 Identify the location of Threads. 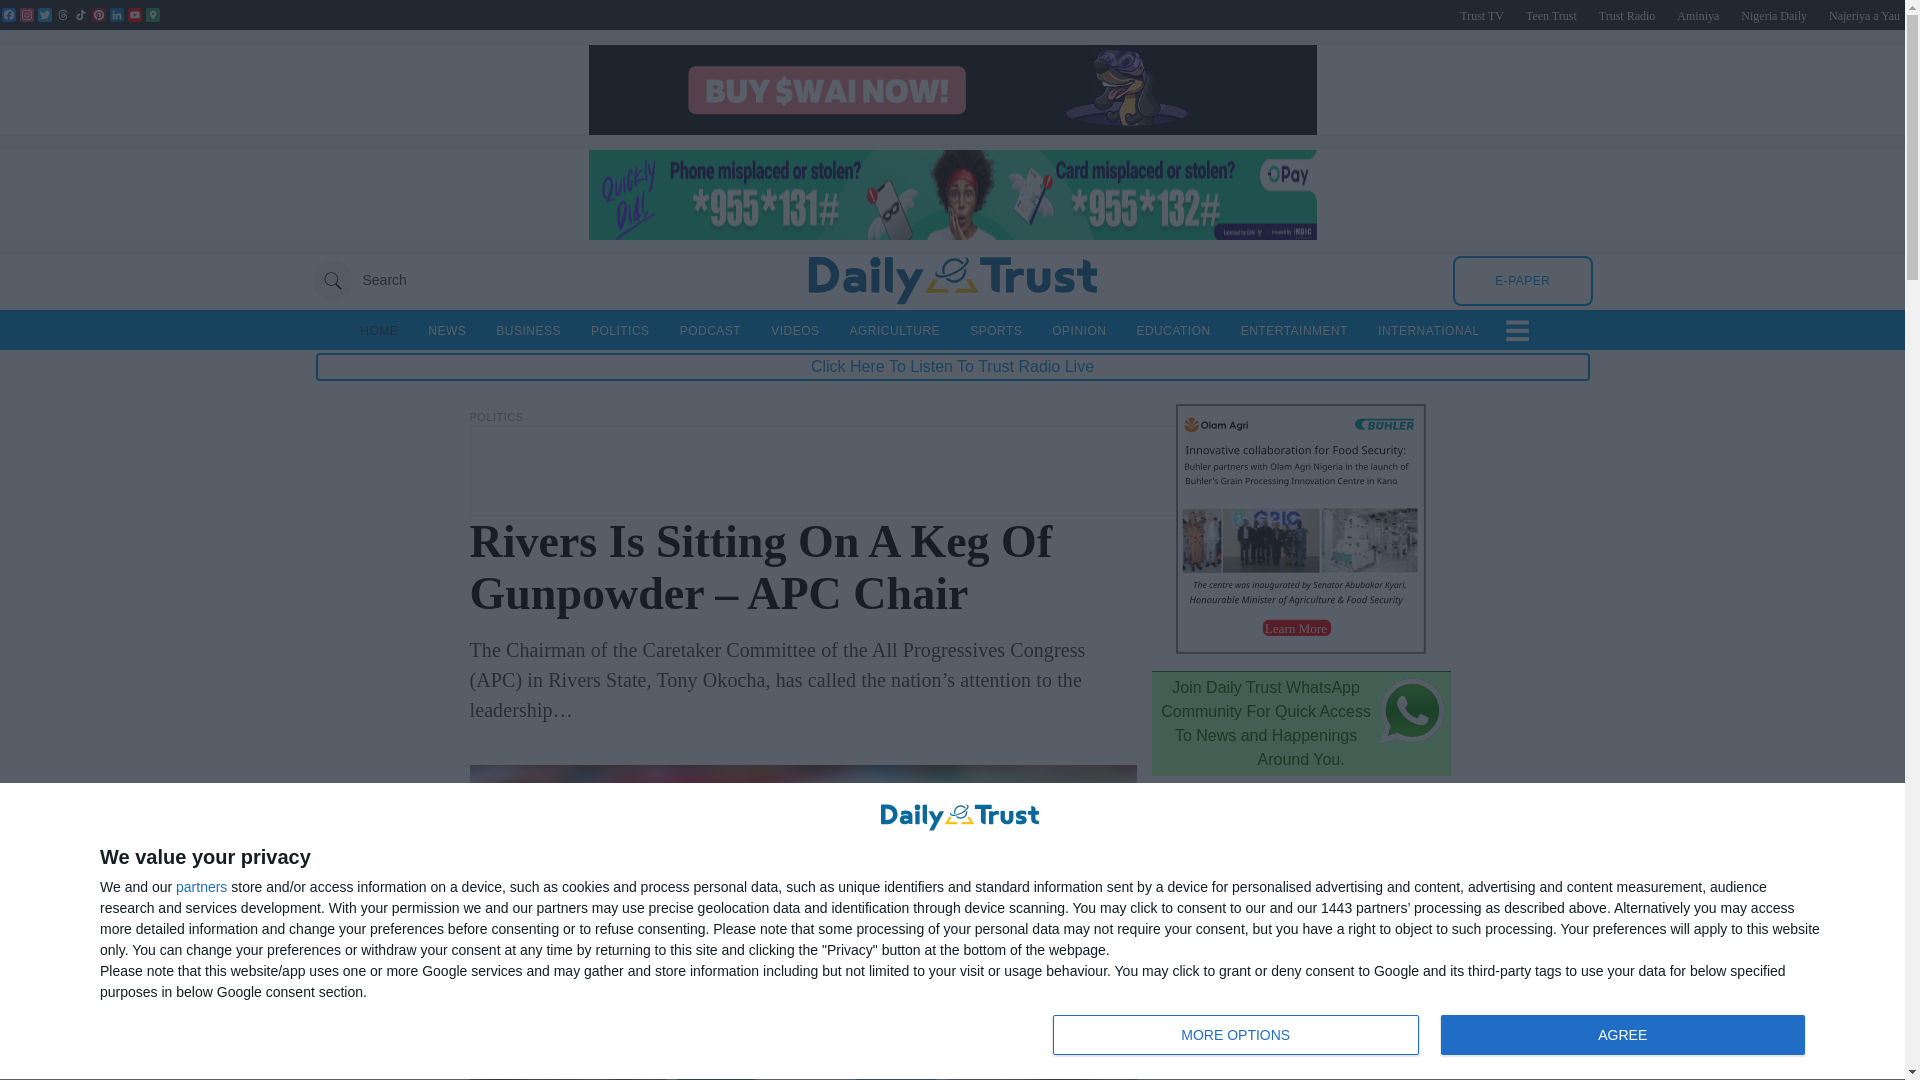
(62, 14).